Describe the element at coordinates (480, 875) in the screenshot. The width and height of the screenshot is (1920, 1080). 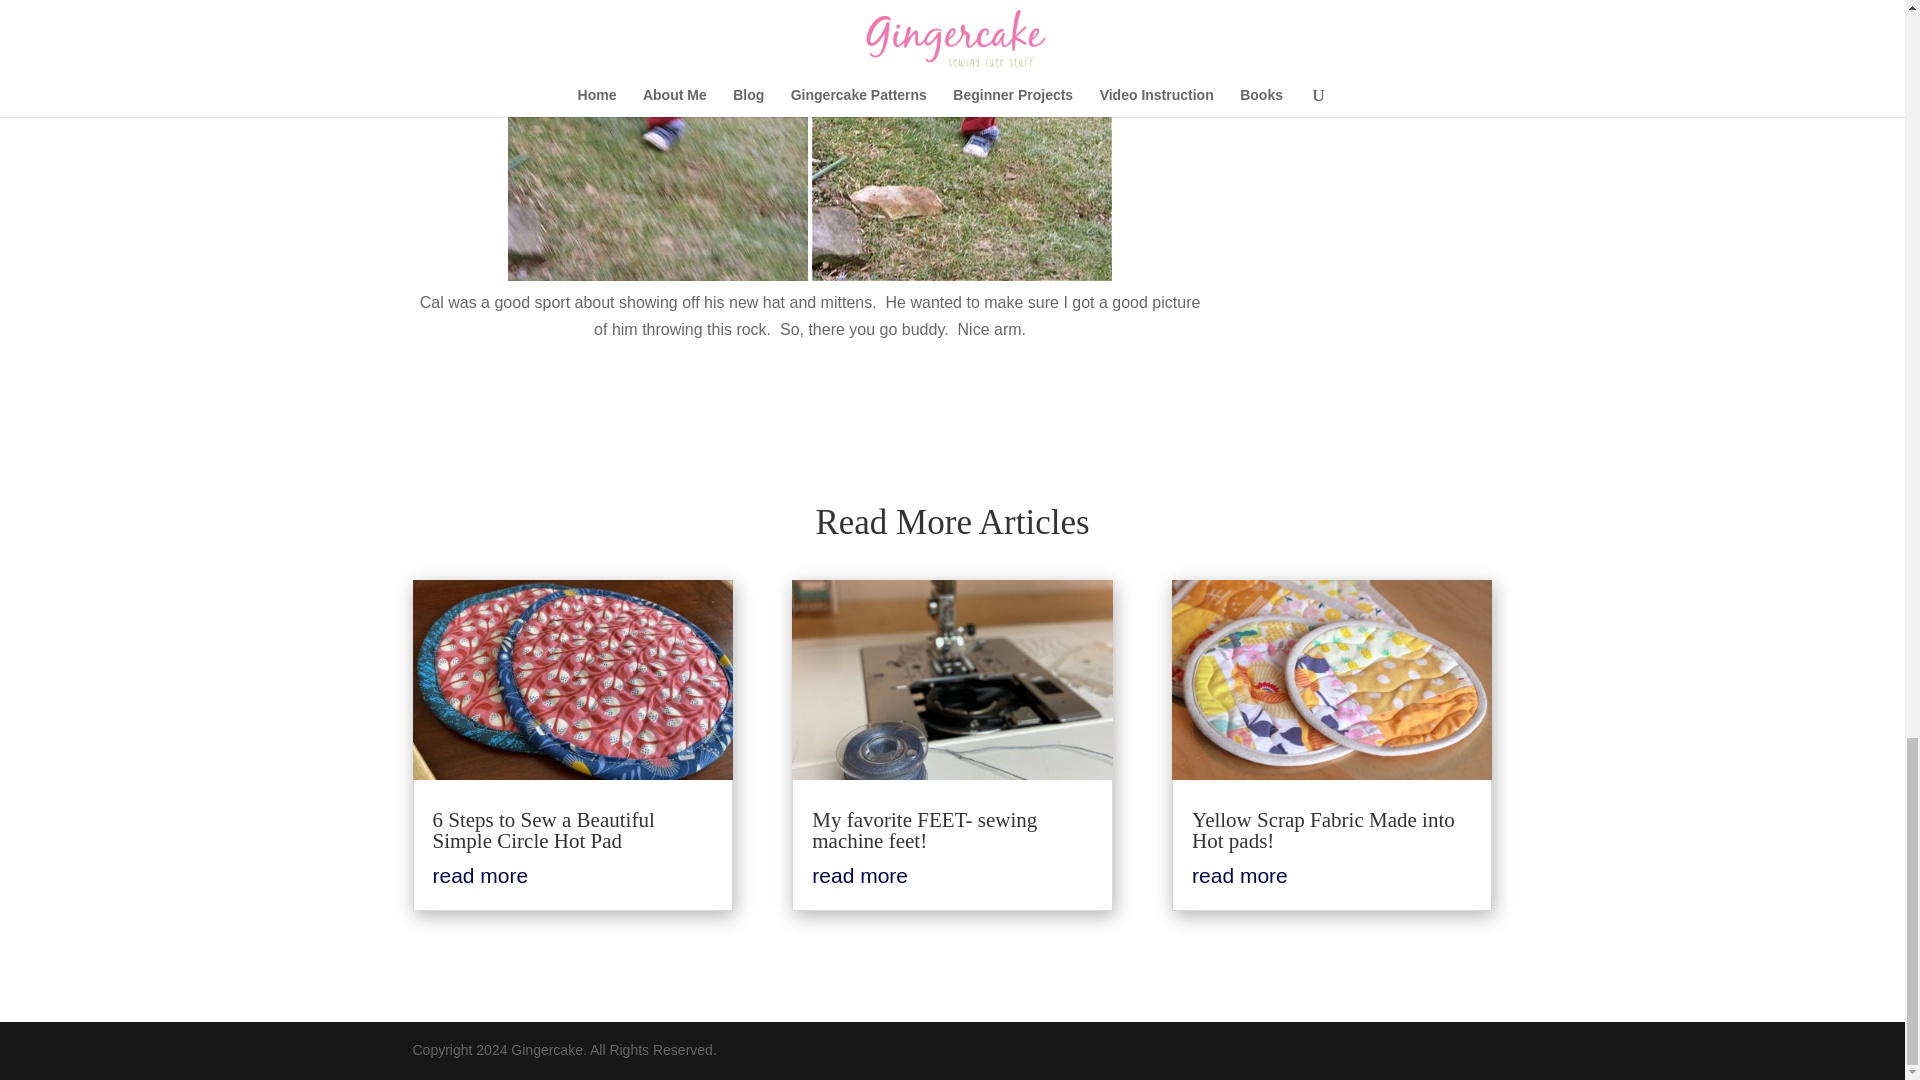
I see `read more` at that location.